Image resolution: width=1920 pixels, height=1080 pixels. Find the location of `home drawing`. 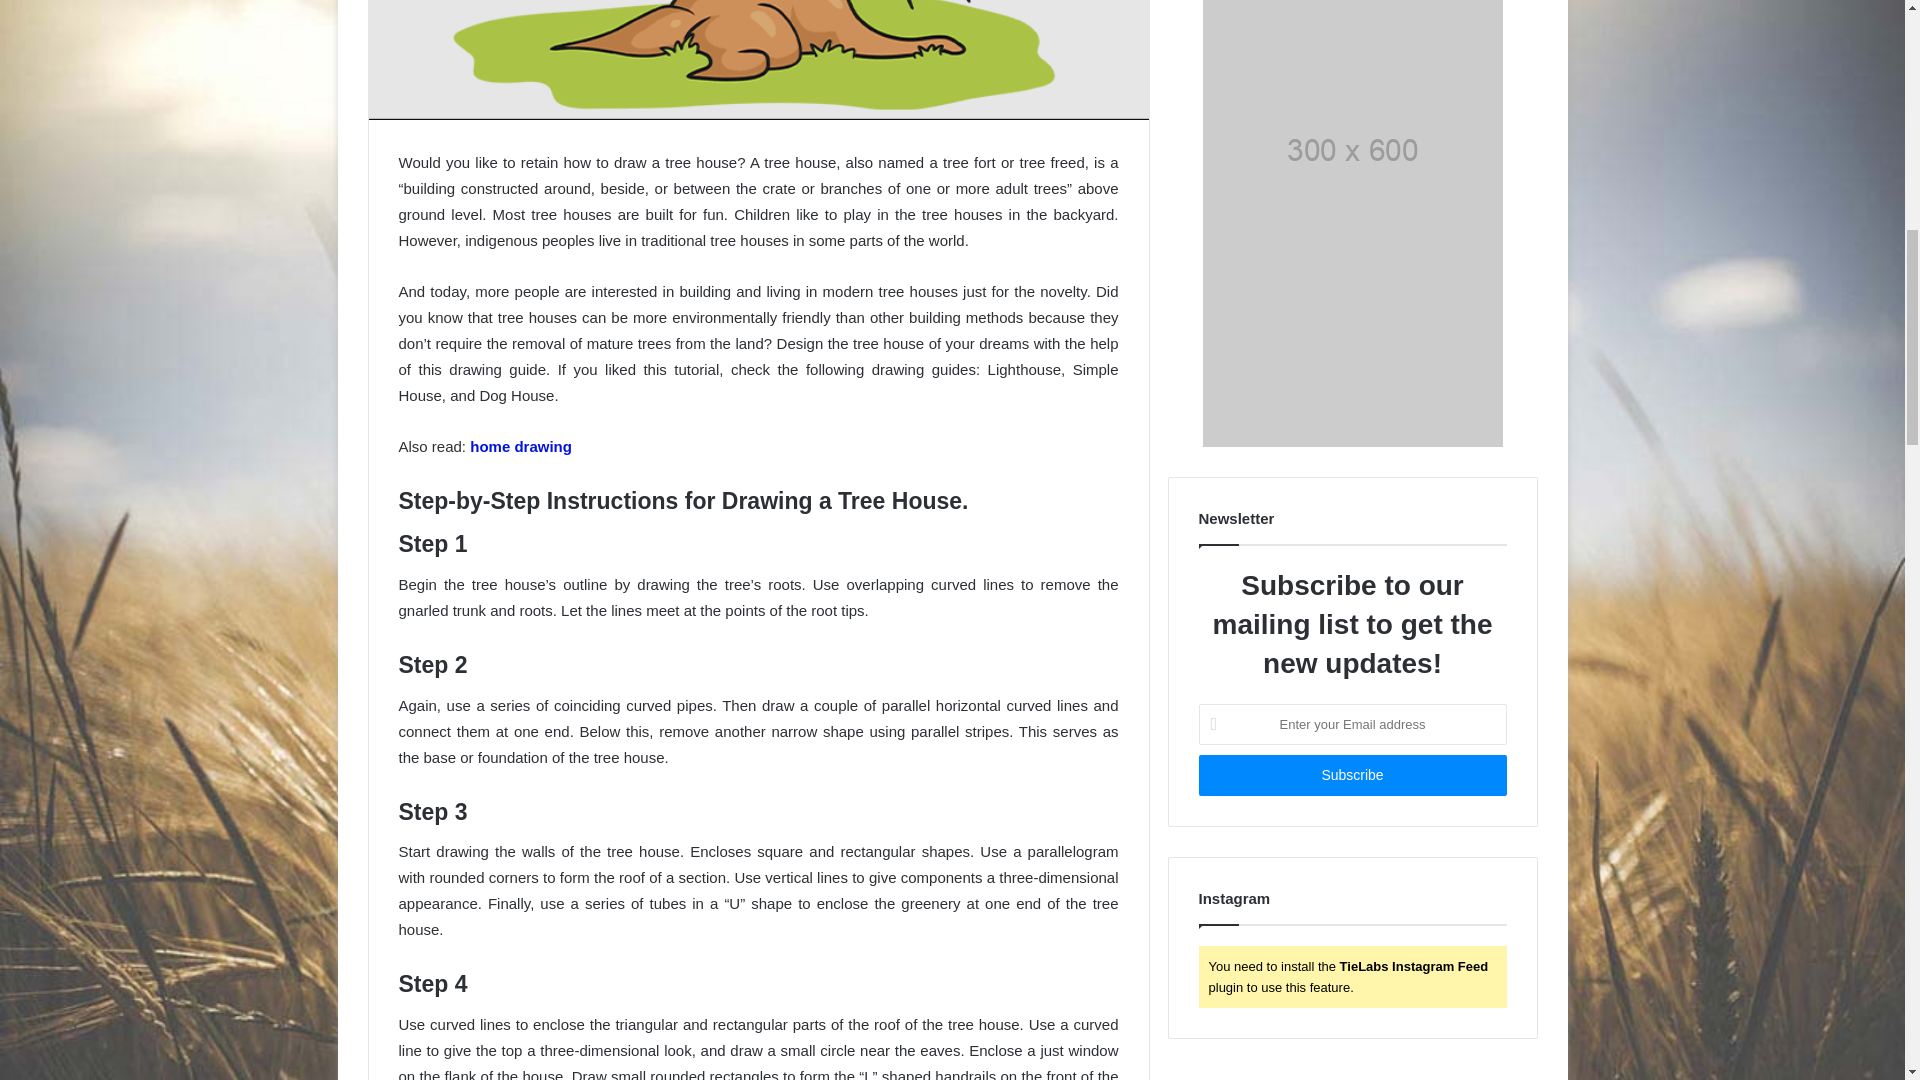

home drawing is located at coordinates (521, 446).